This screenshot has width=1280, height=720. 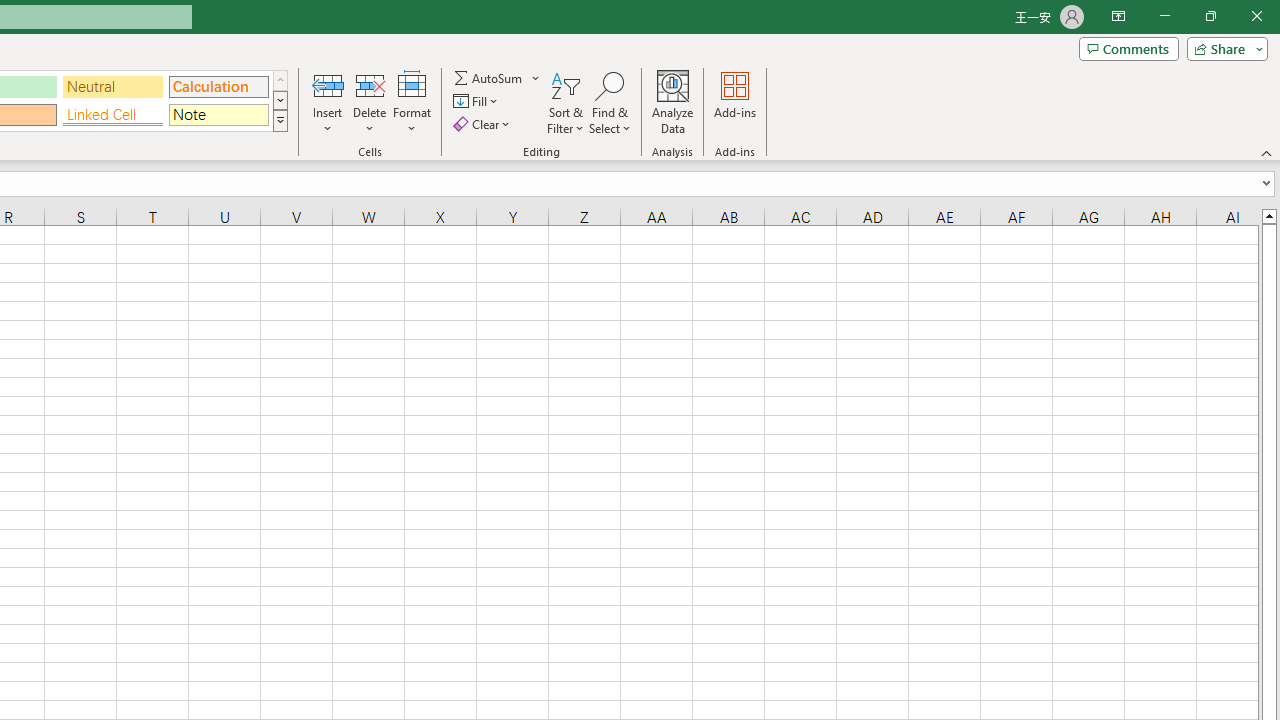 What do you see at coordinates (370, 84) in the screenshot?
I see `Delete Cells...` at bounding box center [370, 84].